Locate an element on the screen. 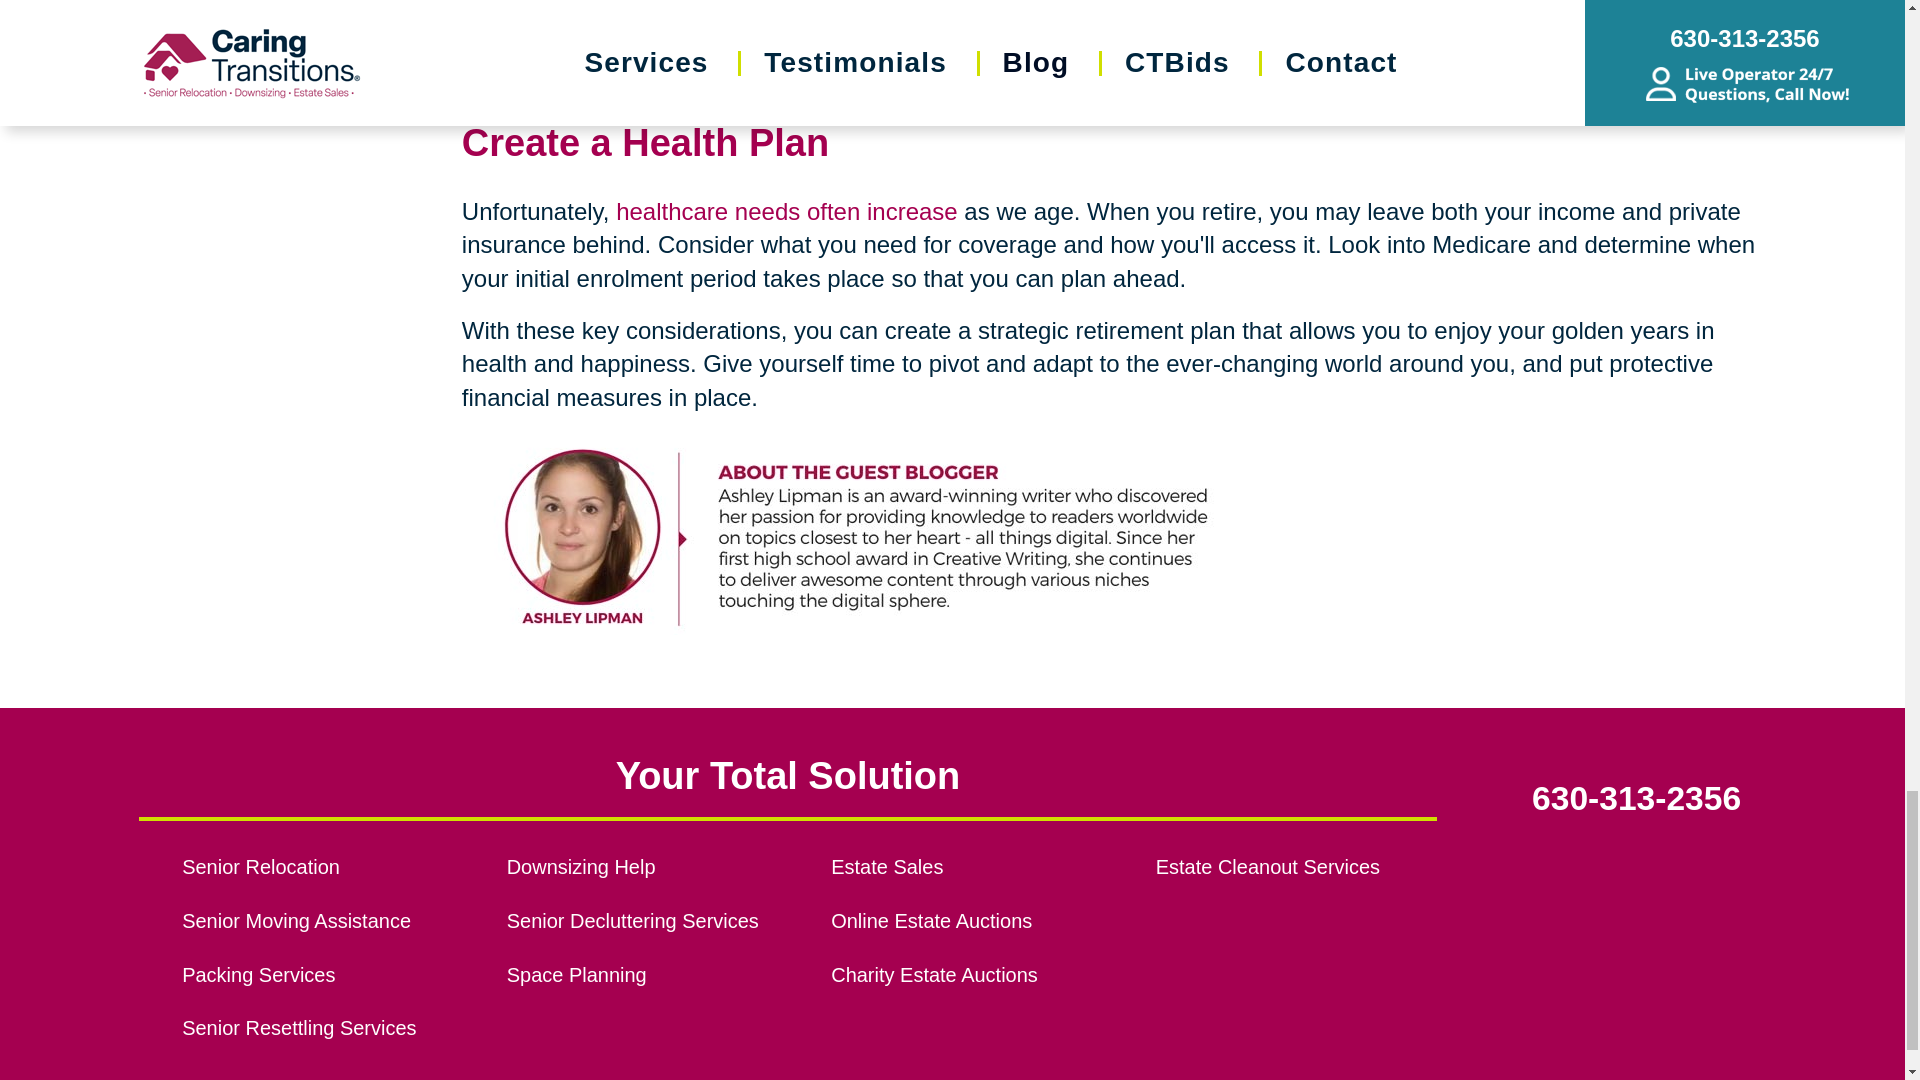 Image resolution: width=1920 pixels, height=1080 pixels. Senior Relocation is located at coordinates (322, 868).